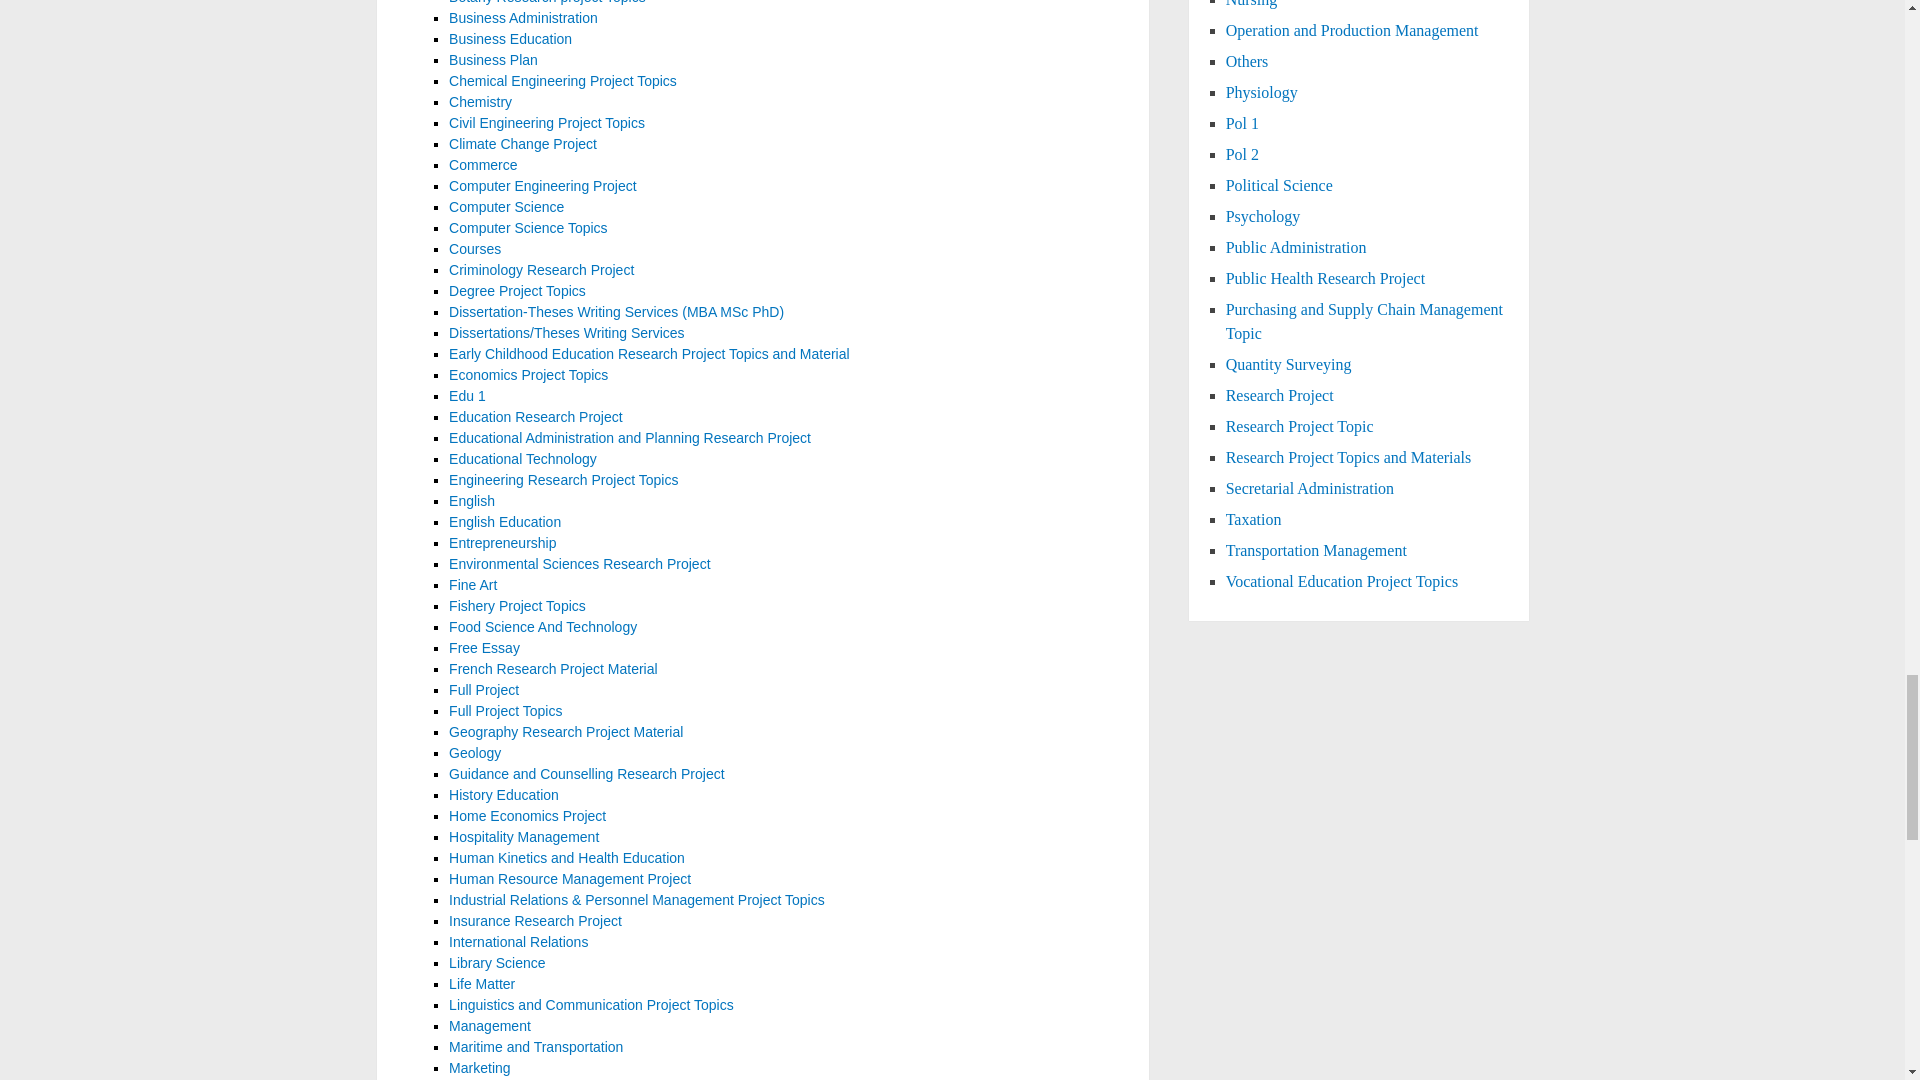  What do you see at coordinates (523, 17) in the screenshot?
I see `Business Administration` at bounding box center [523, 17].